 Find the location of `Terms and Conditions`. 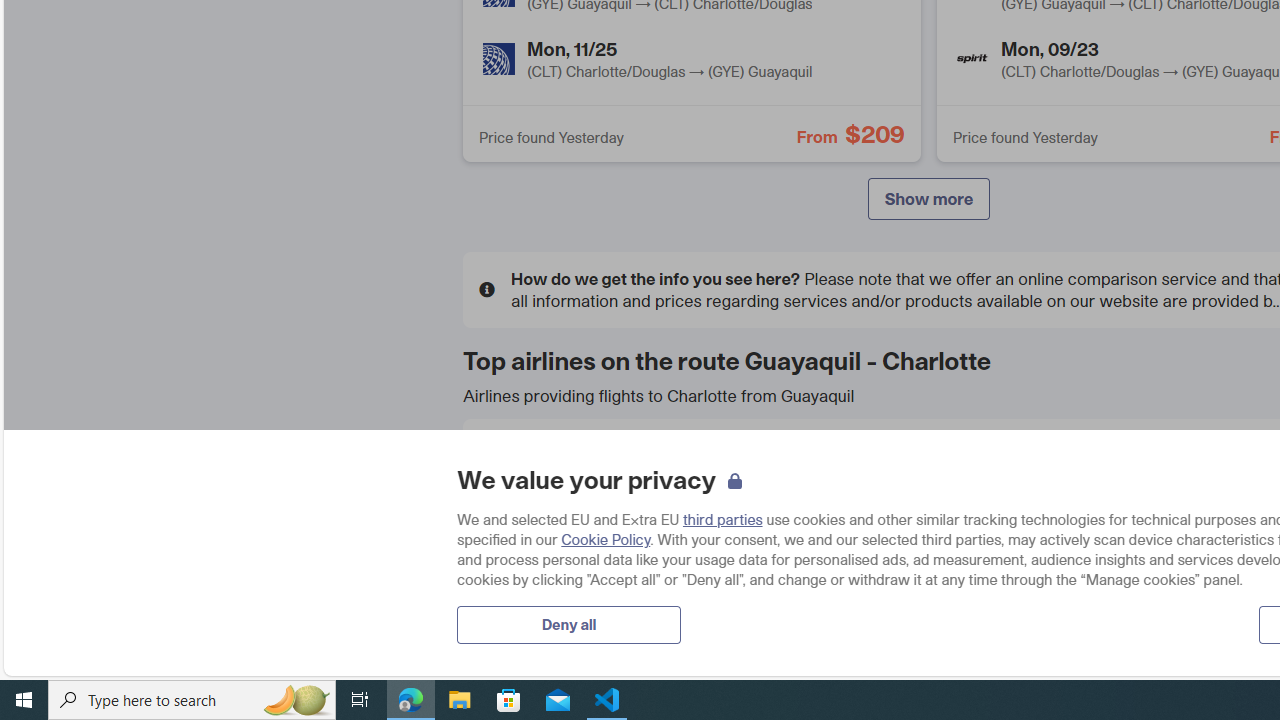

Terms and Conditions is located at coordinates (885, 378).